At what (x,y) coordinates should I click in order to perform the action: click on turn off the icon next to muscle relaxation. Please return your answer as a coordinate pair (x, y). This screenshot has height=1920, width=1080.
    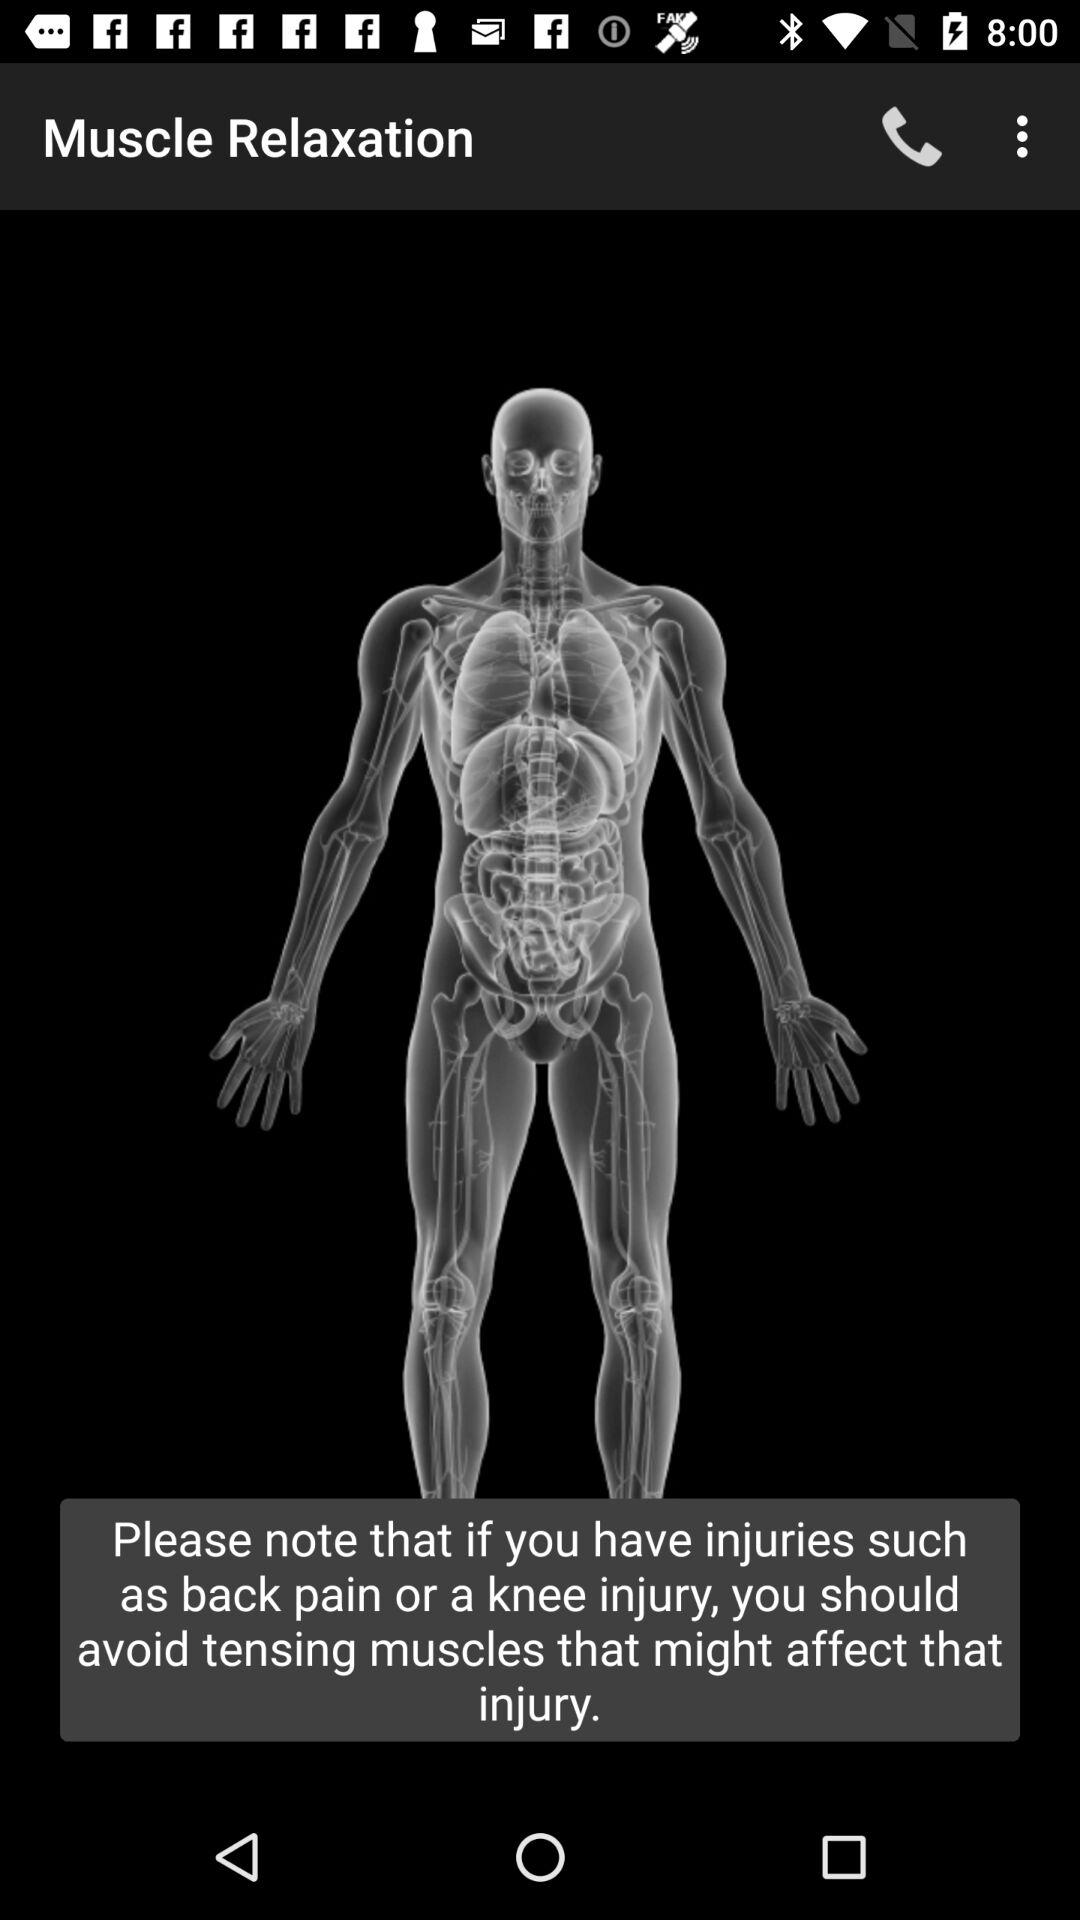
    Looking at the image, I should click on (912, 136).